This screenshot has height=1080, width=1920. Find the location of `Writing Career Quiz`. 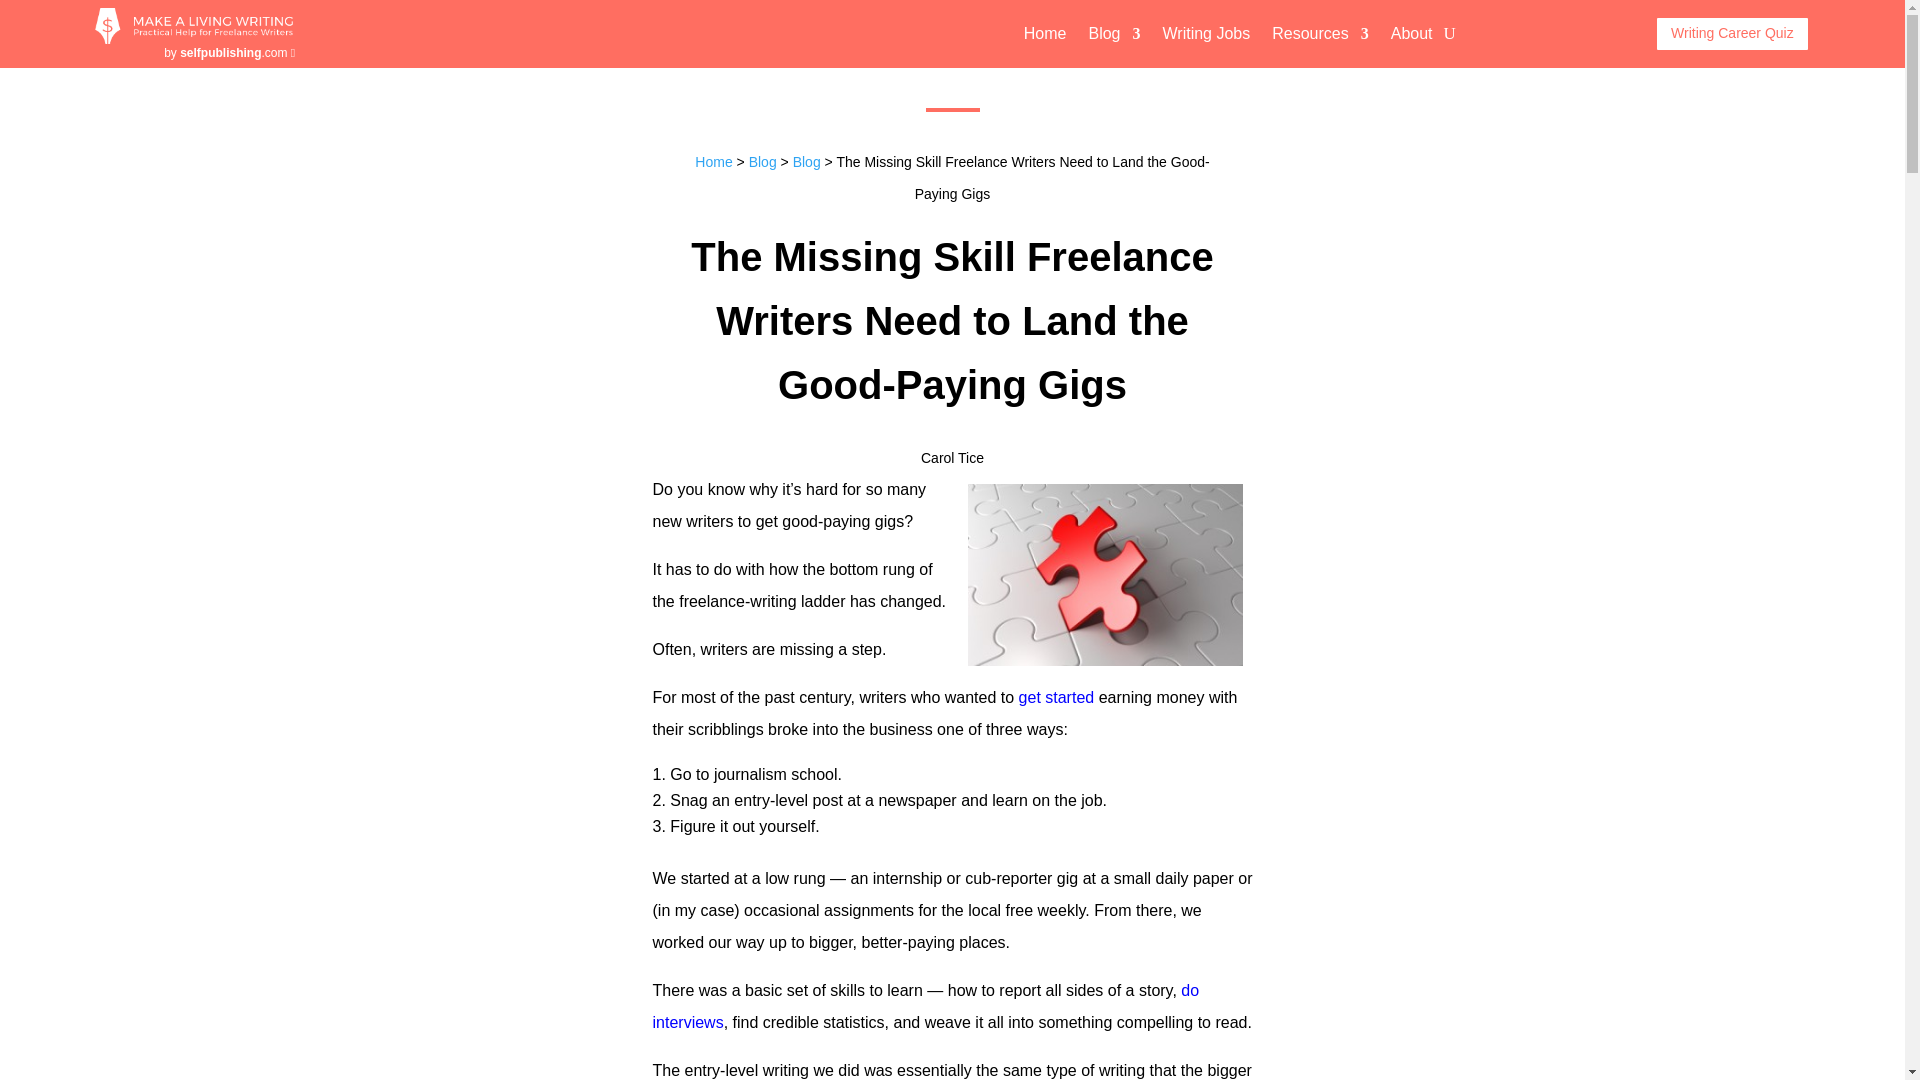

Writing Career Quiz is located at coordinates (1732, 34).